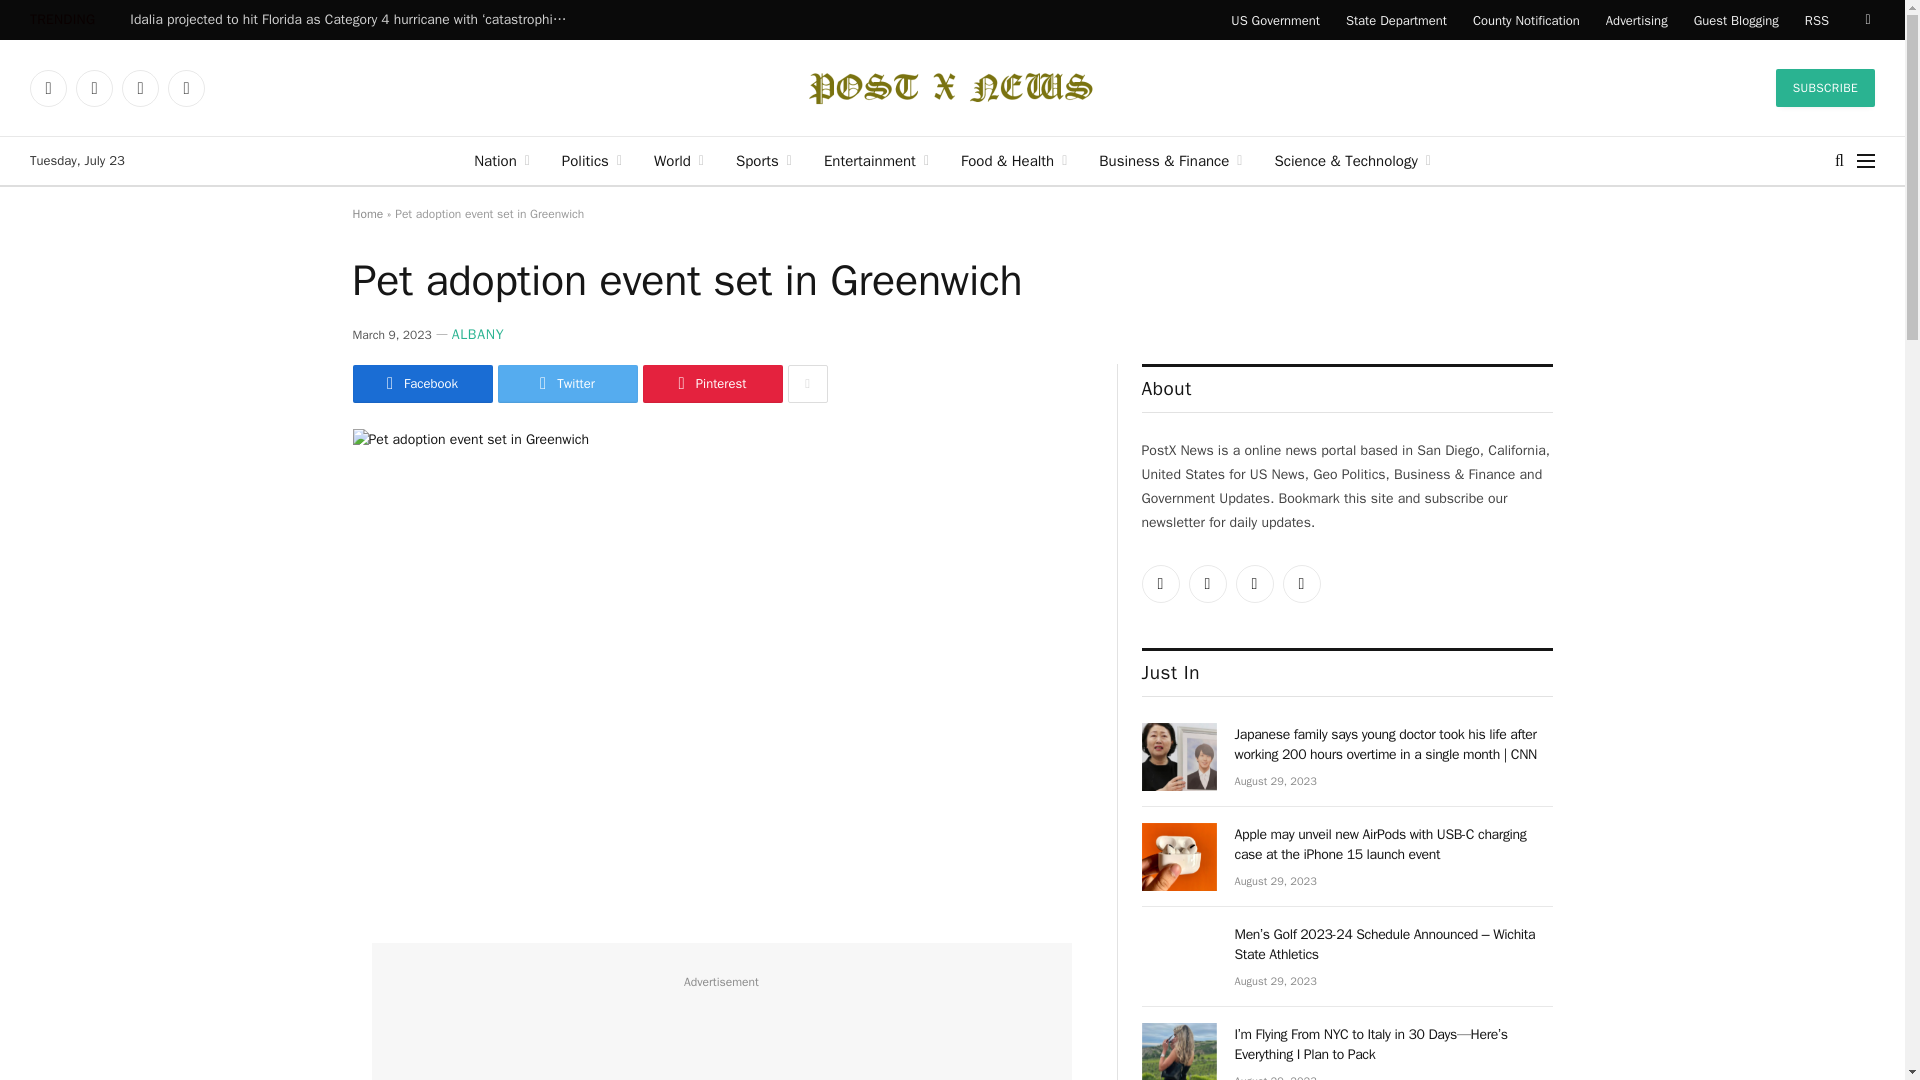 The height and width of the screenshot is (1080, 1920). Describe the element at coordinates (952, 88) in the screenshot. I see `PostX News` at that location.